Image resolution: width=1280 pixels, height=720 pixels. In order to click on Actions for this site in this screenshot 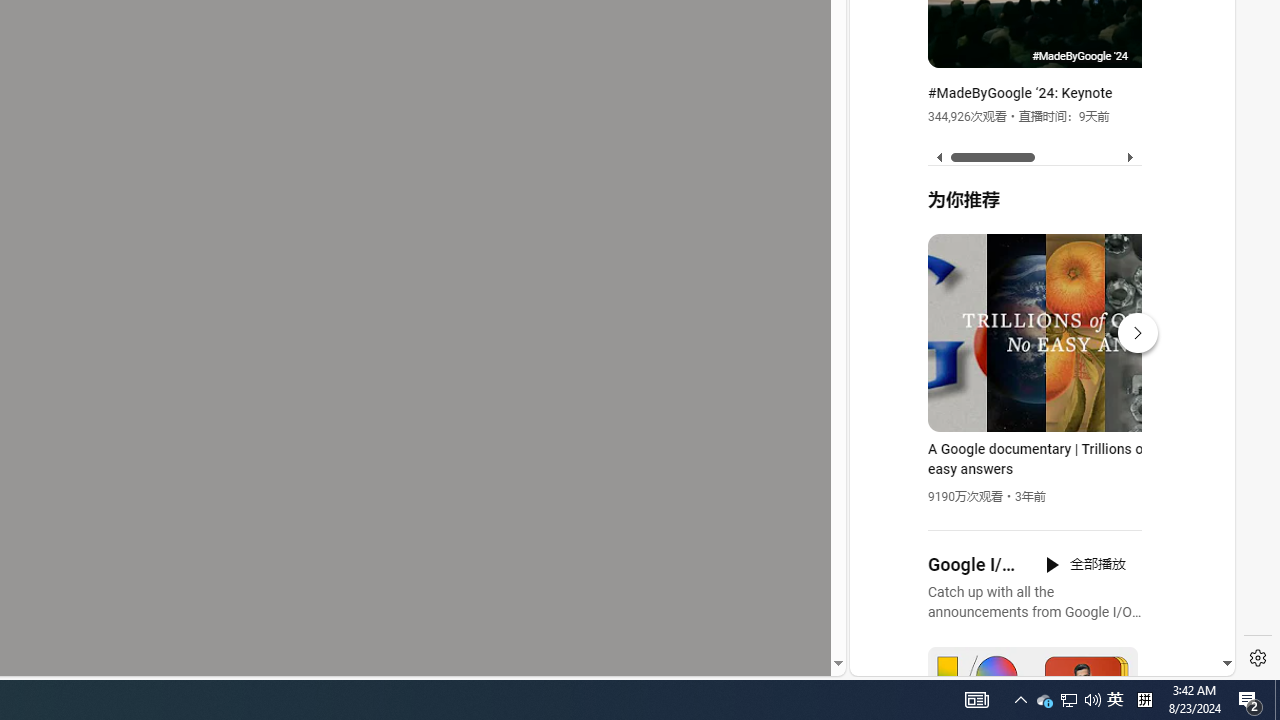, I will do `click(1131, 443)`.